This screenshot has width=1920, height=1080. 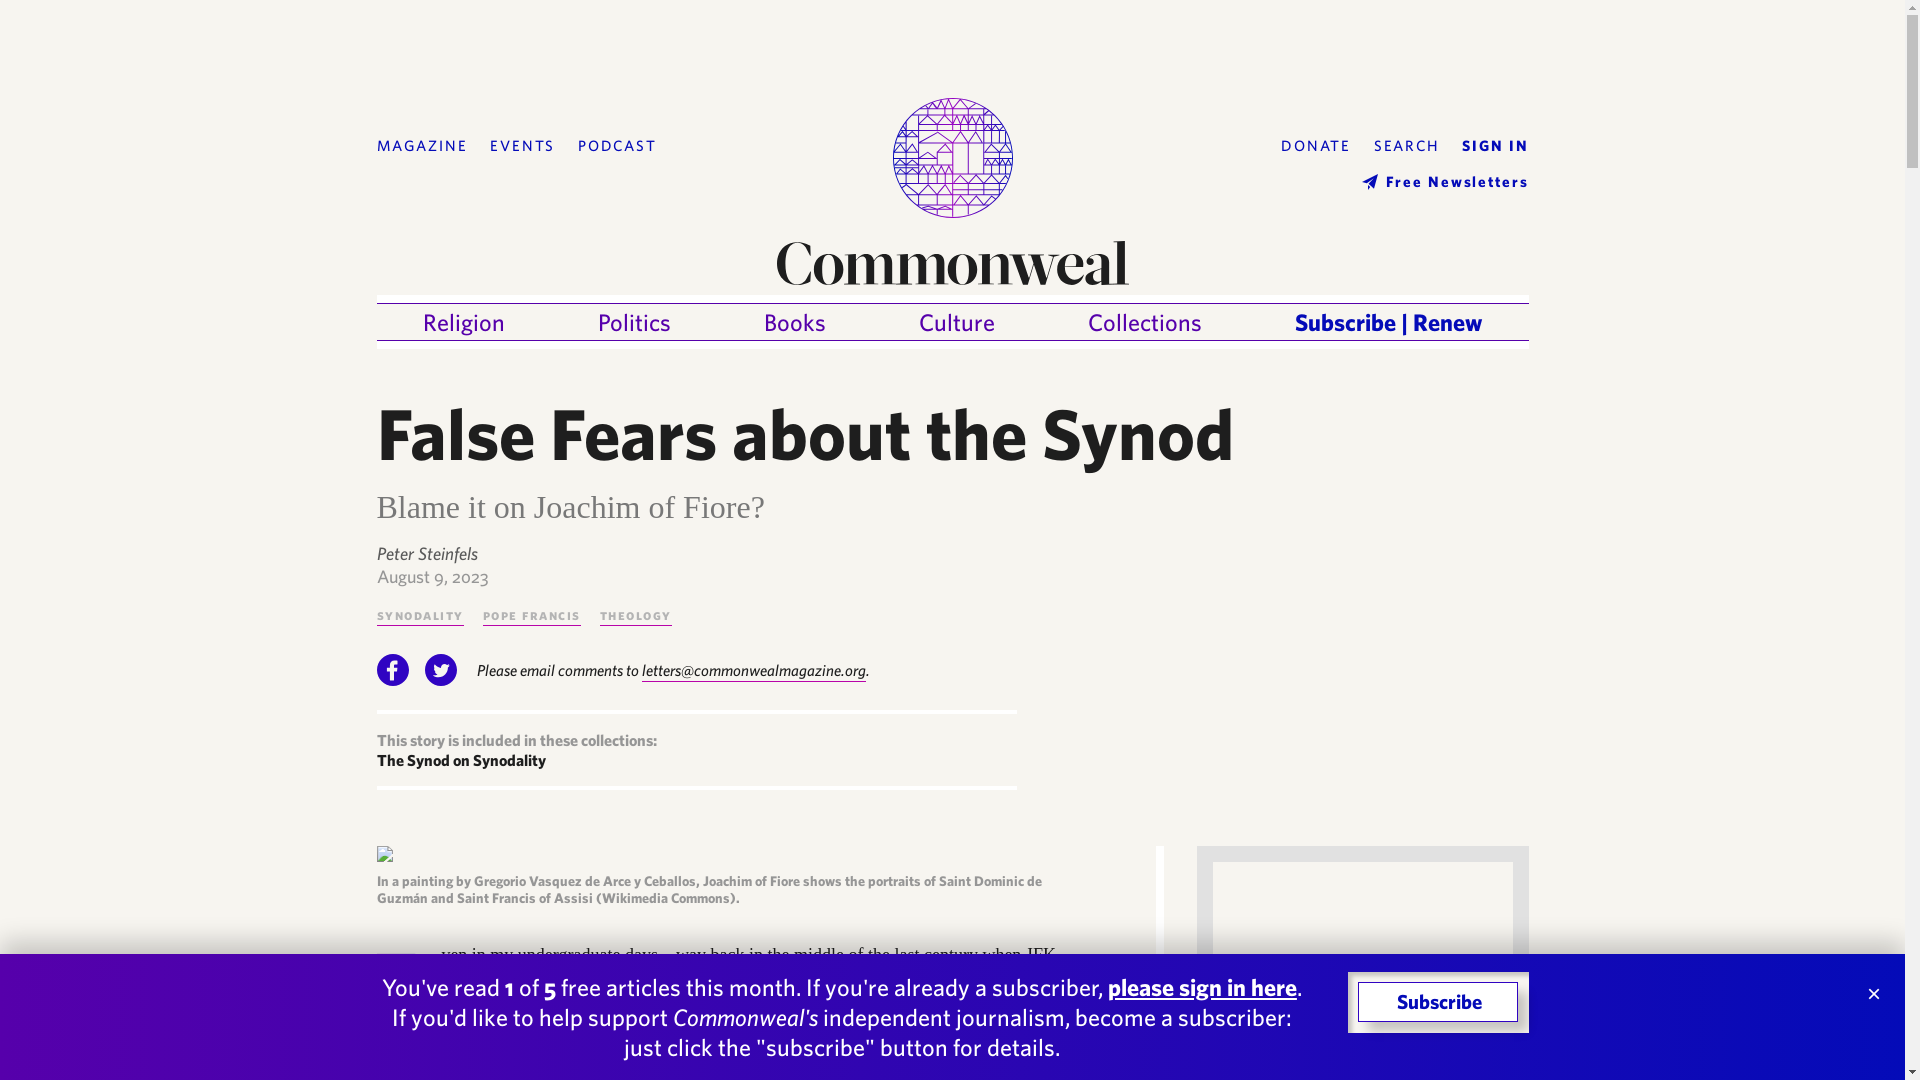 I want to click on Politics, so click(x=634, y=322).